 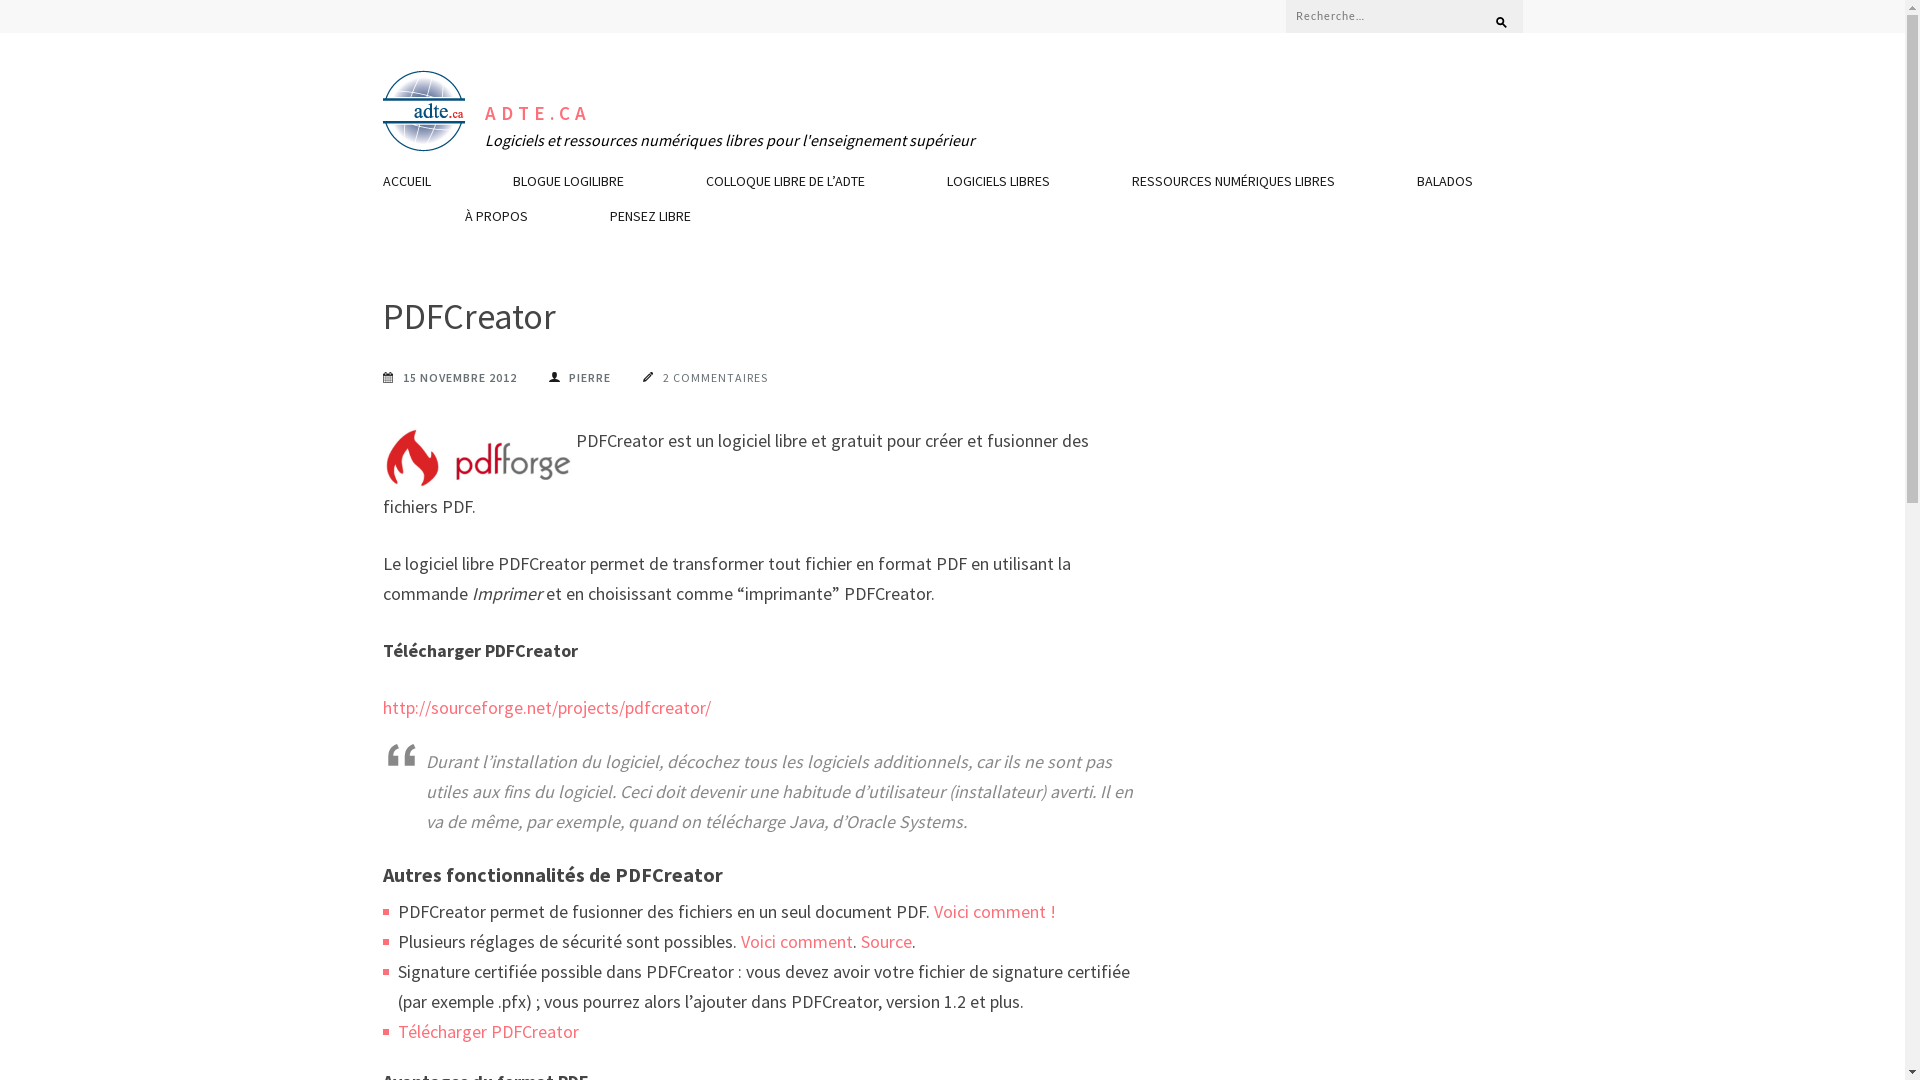 I want to click on Voici comment, so click(x=796, y=942).